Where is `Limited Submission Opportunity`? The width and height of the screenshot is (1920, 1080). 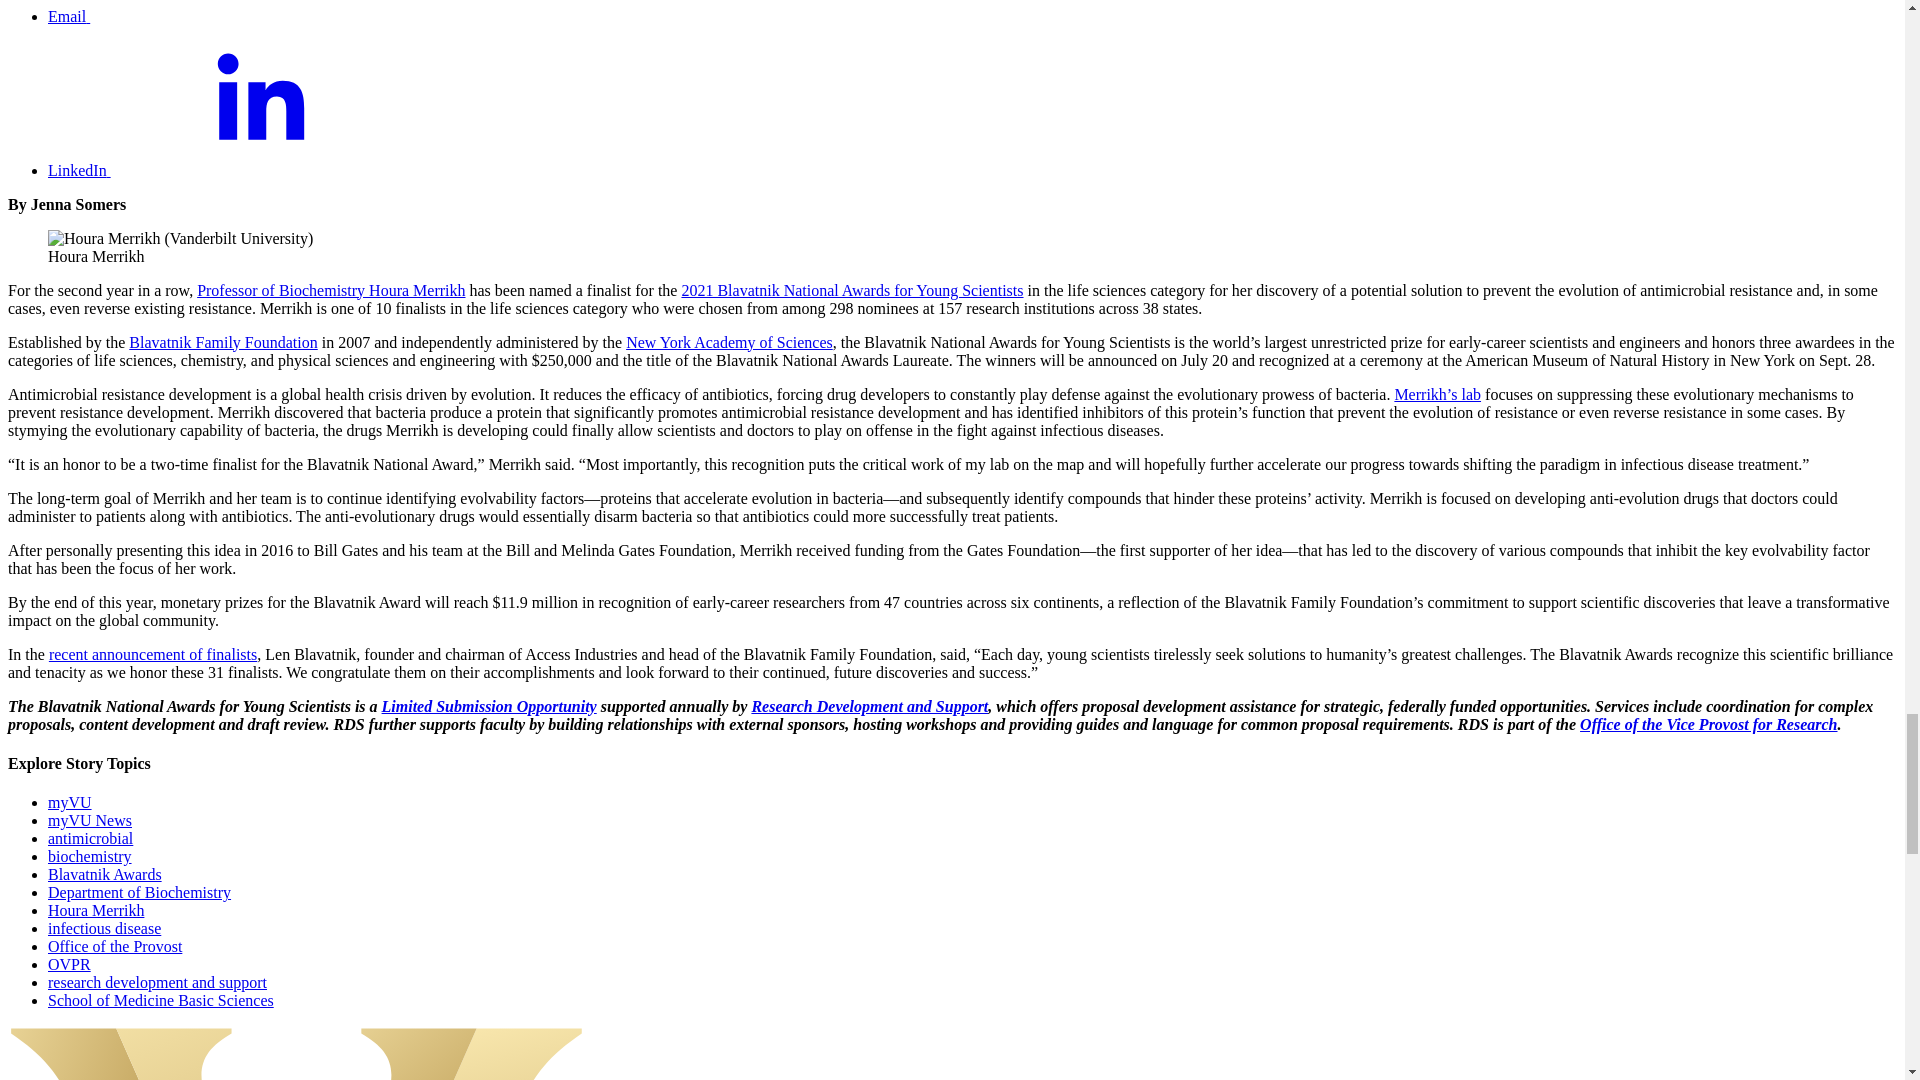
Limited Submission Opportunity is located at coordinates (490, 706).